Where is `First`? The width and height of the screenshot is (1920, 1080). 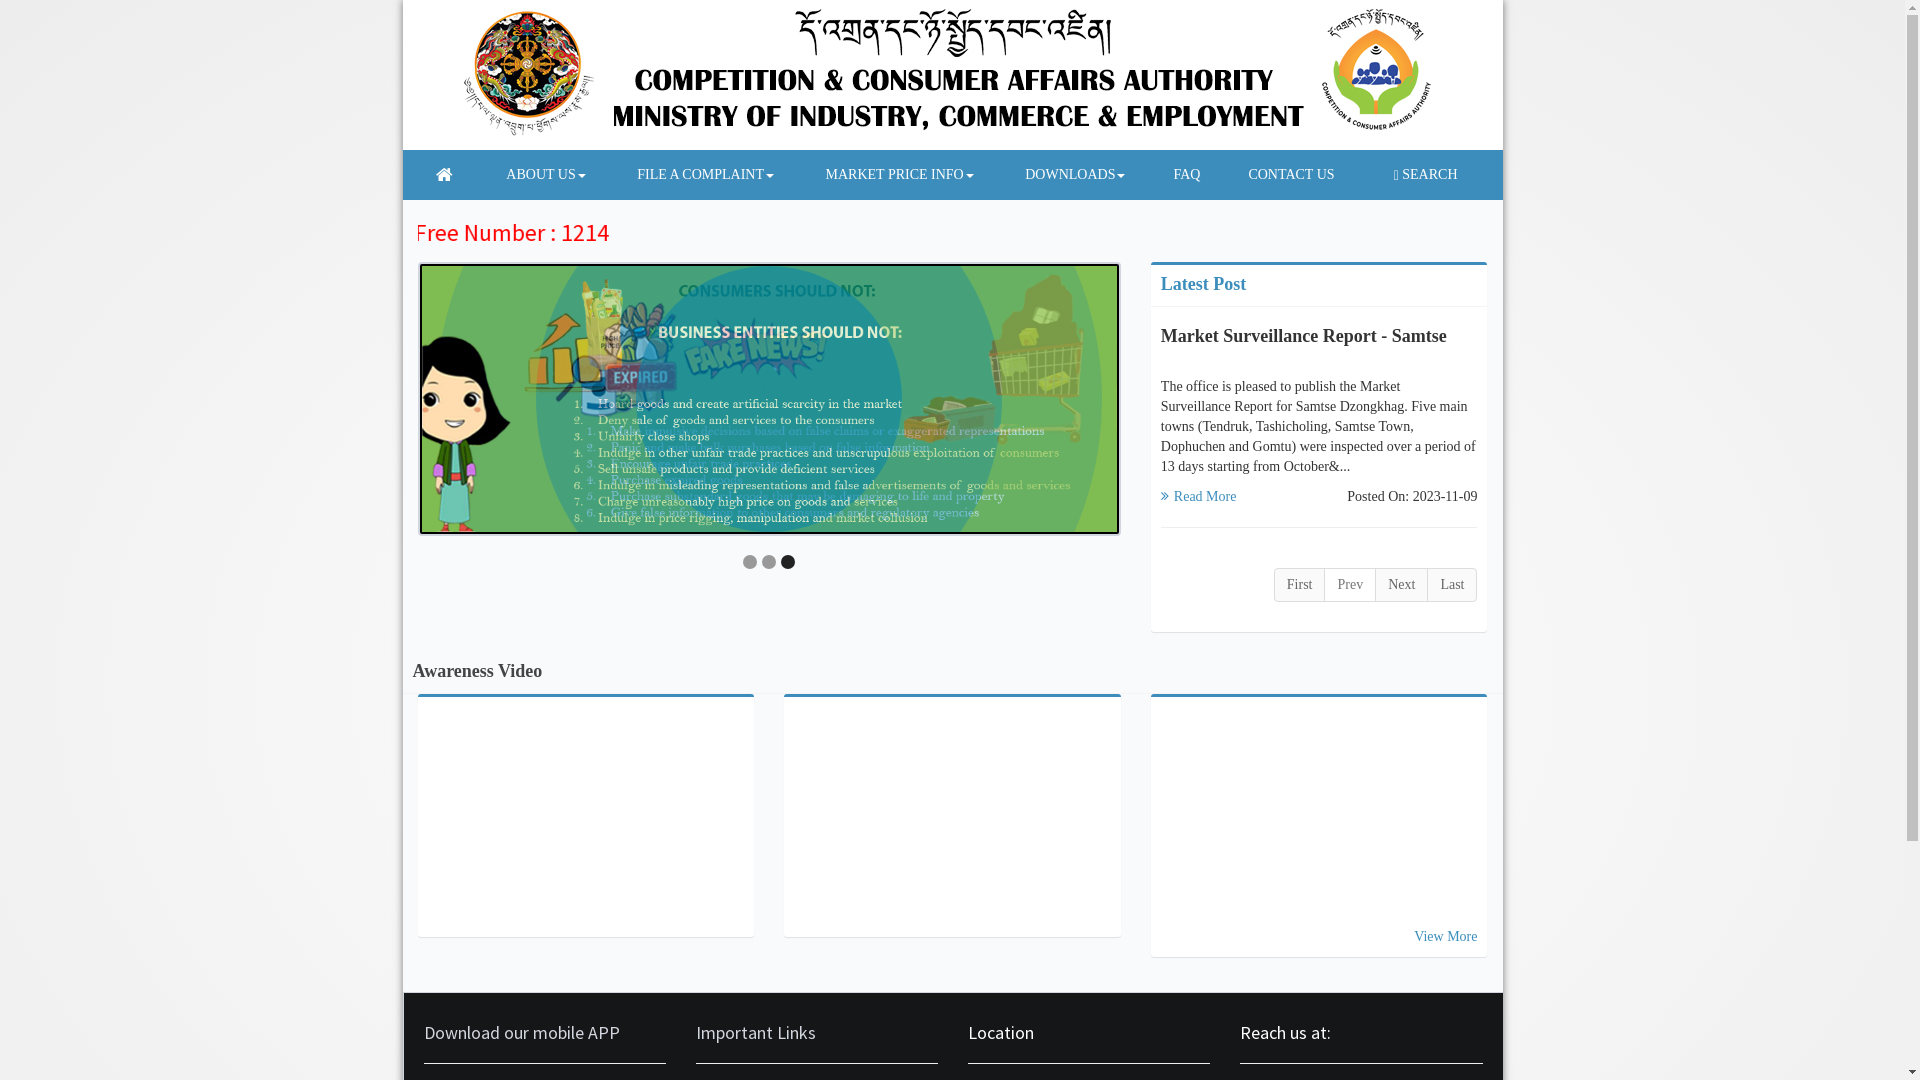 First is located at coordinates (1300, 585).